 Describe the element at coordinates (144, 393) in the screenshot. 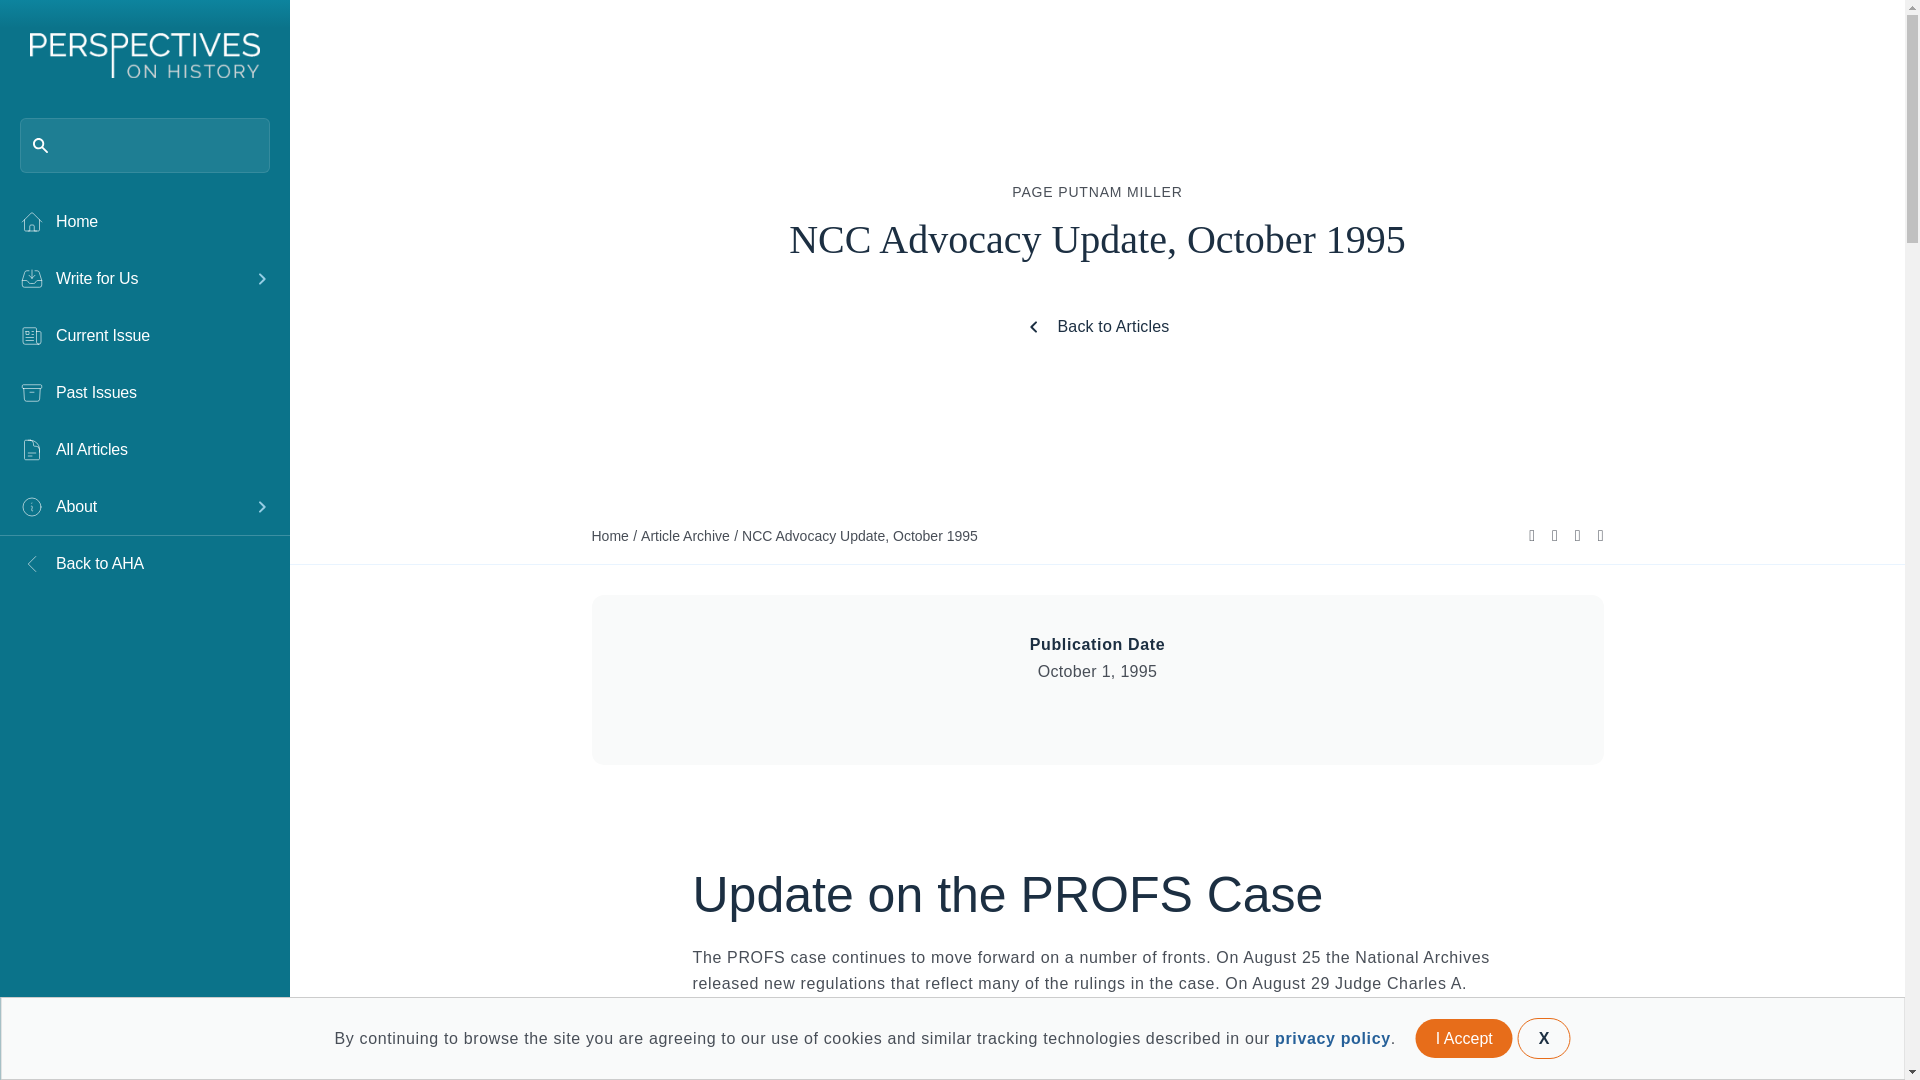

I see `Past Issues` at that location.